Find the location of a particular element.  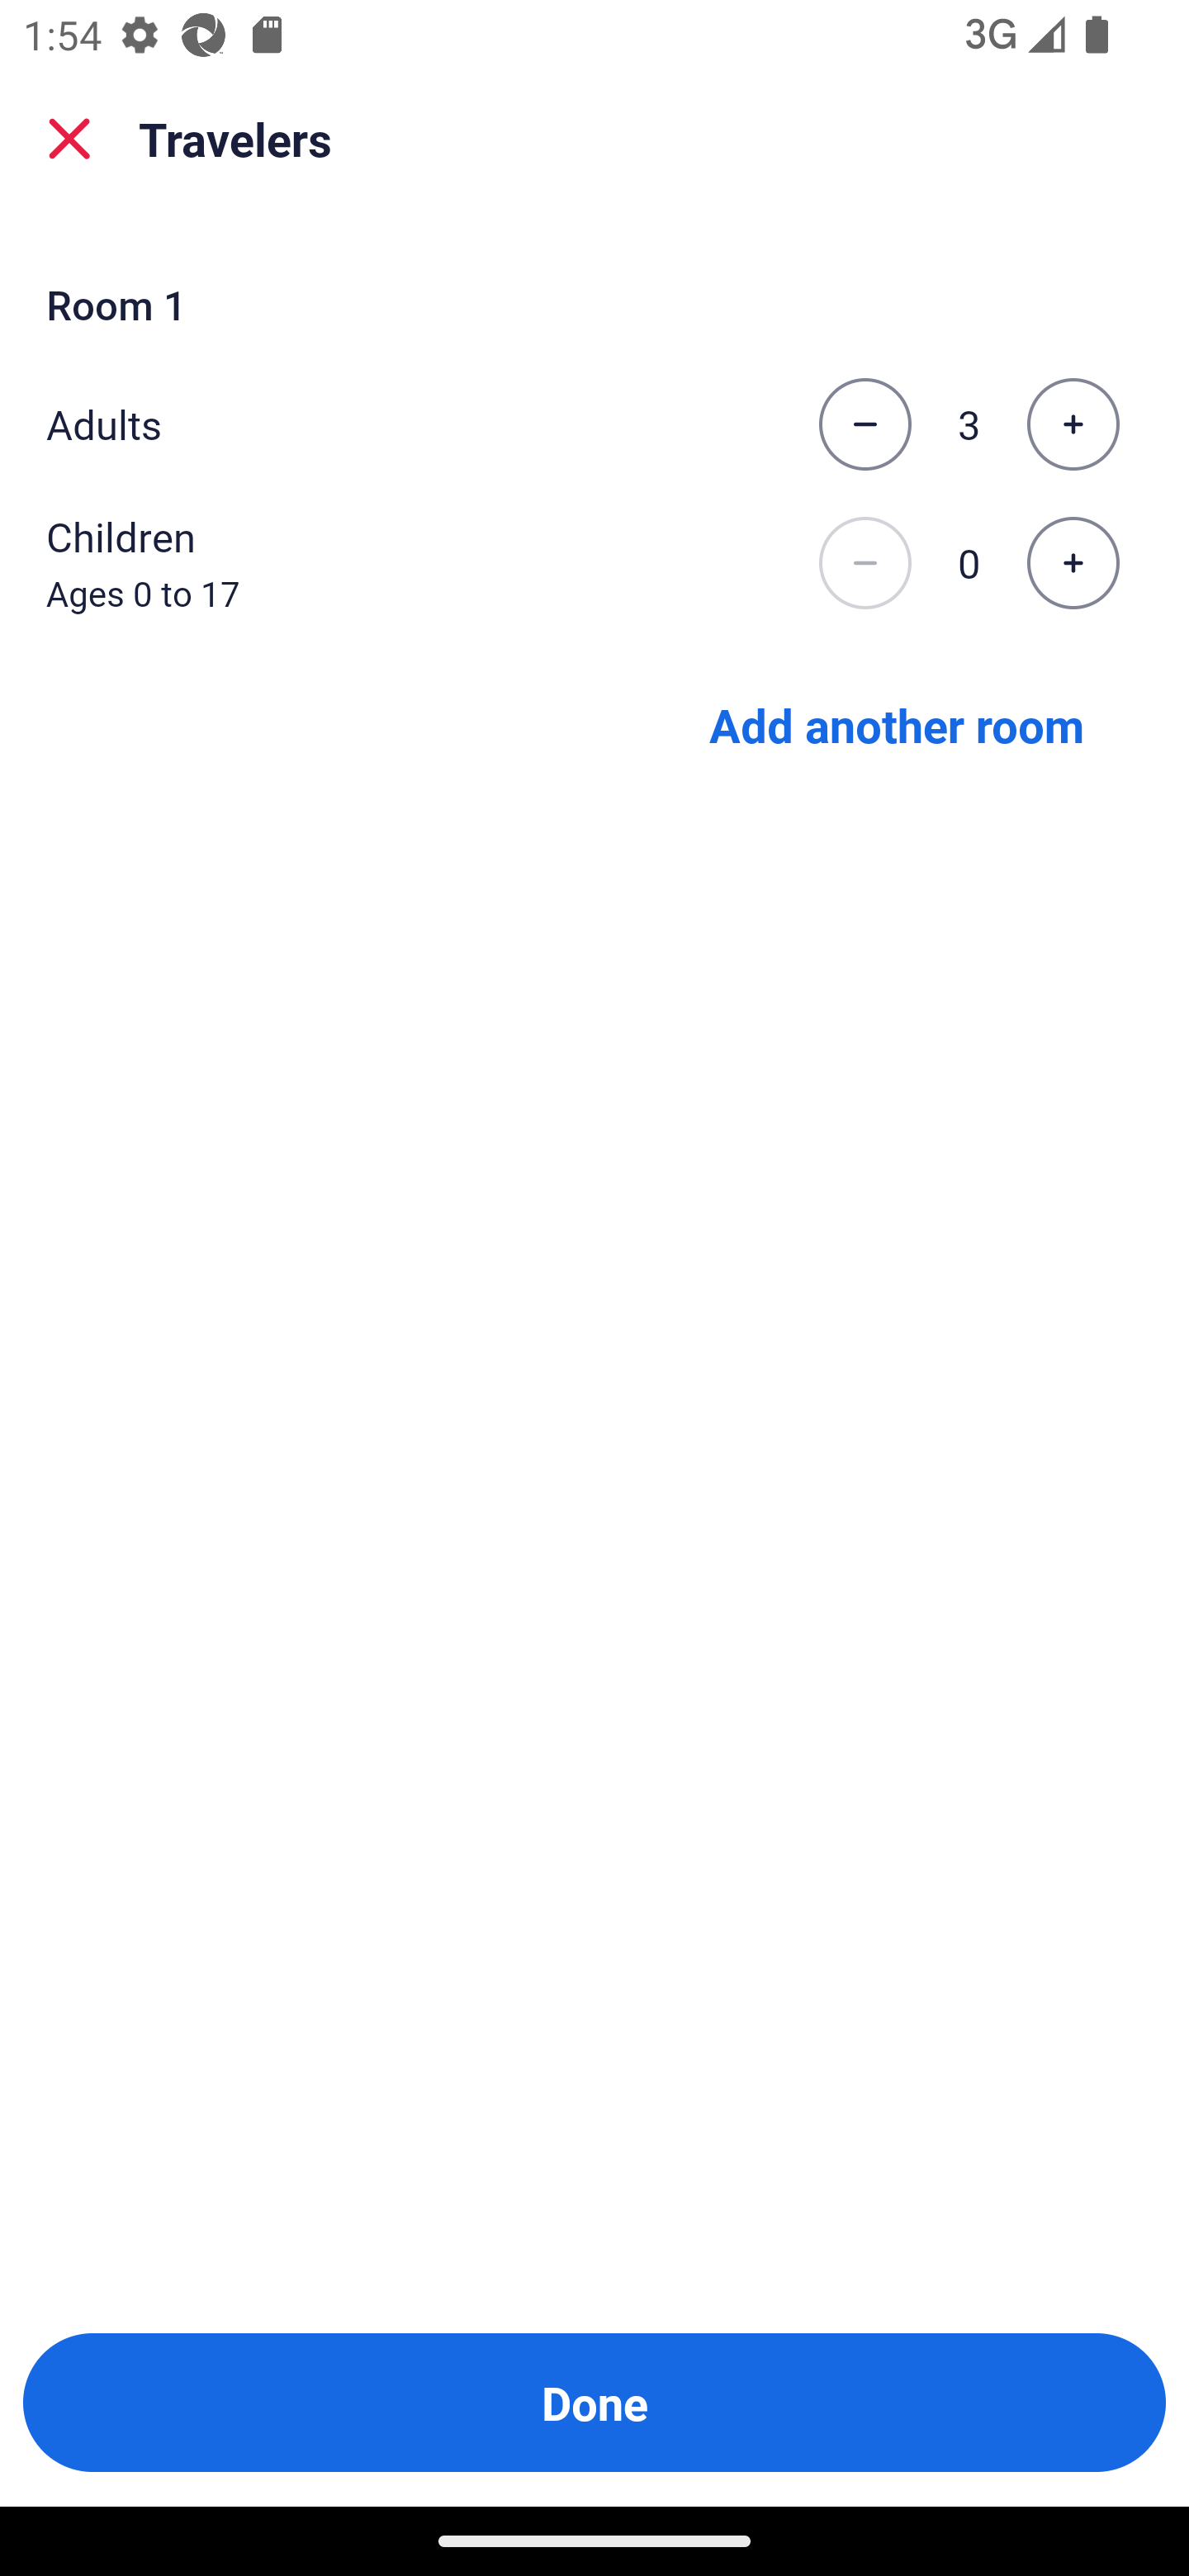

close is located at coordinates (69, 139).